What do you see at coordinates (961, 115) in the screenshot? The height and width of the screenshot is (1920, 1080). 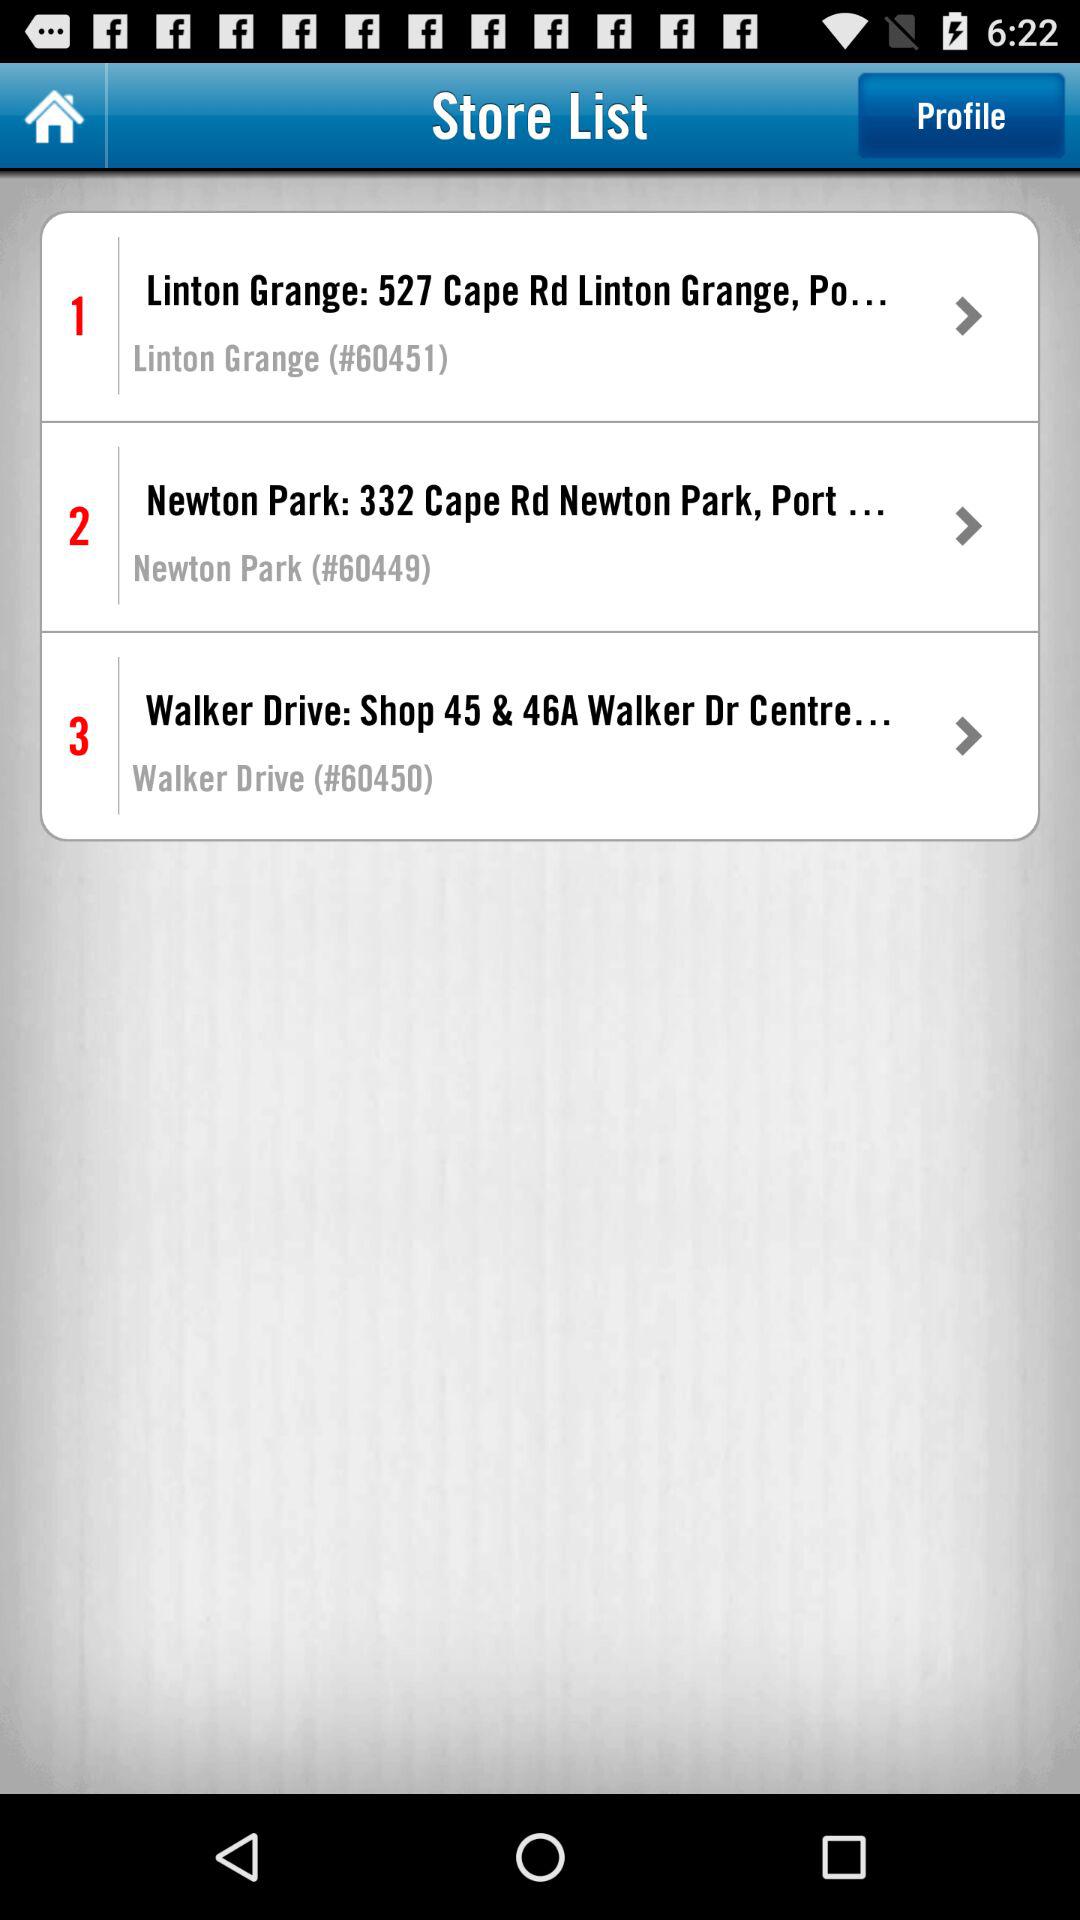 I see `turn off app to the right of the store list item` at bounding box center [961, 115].